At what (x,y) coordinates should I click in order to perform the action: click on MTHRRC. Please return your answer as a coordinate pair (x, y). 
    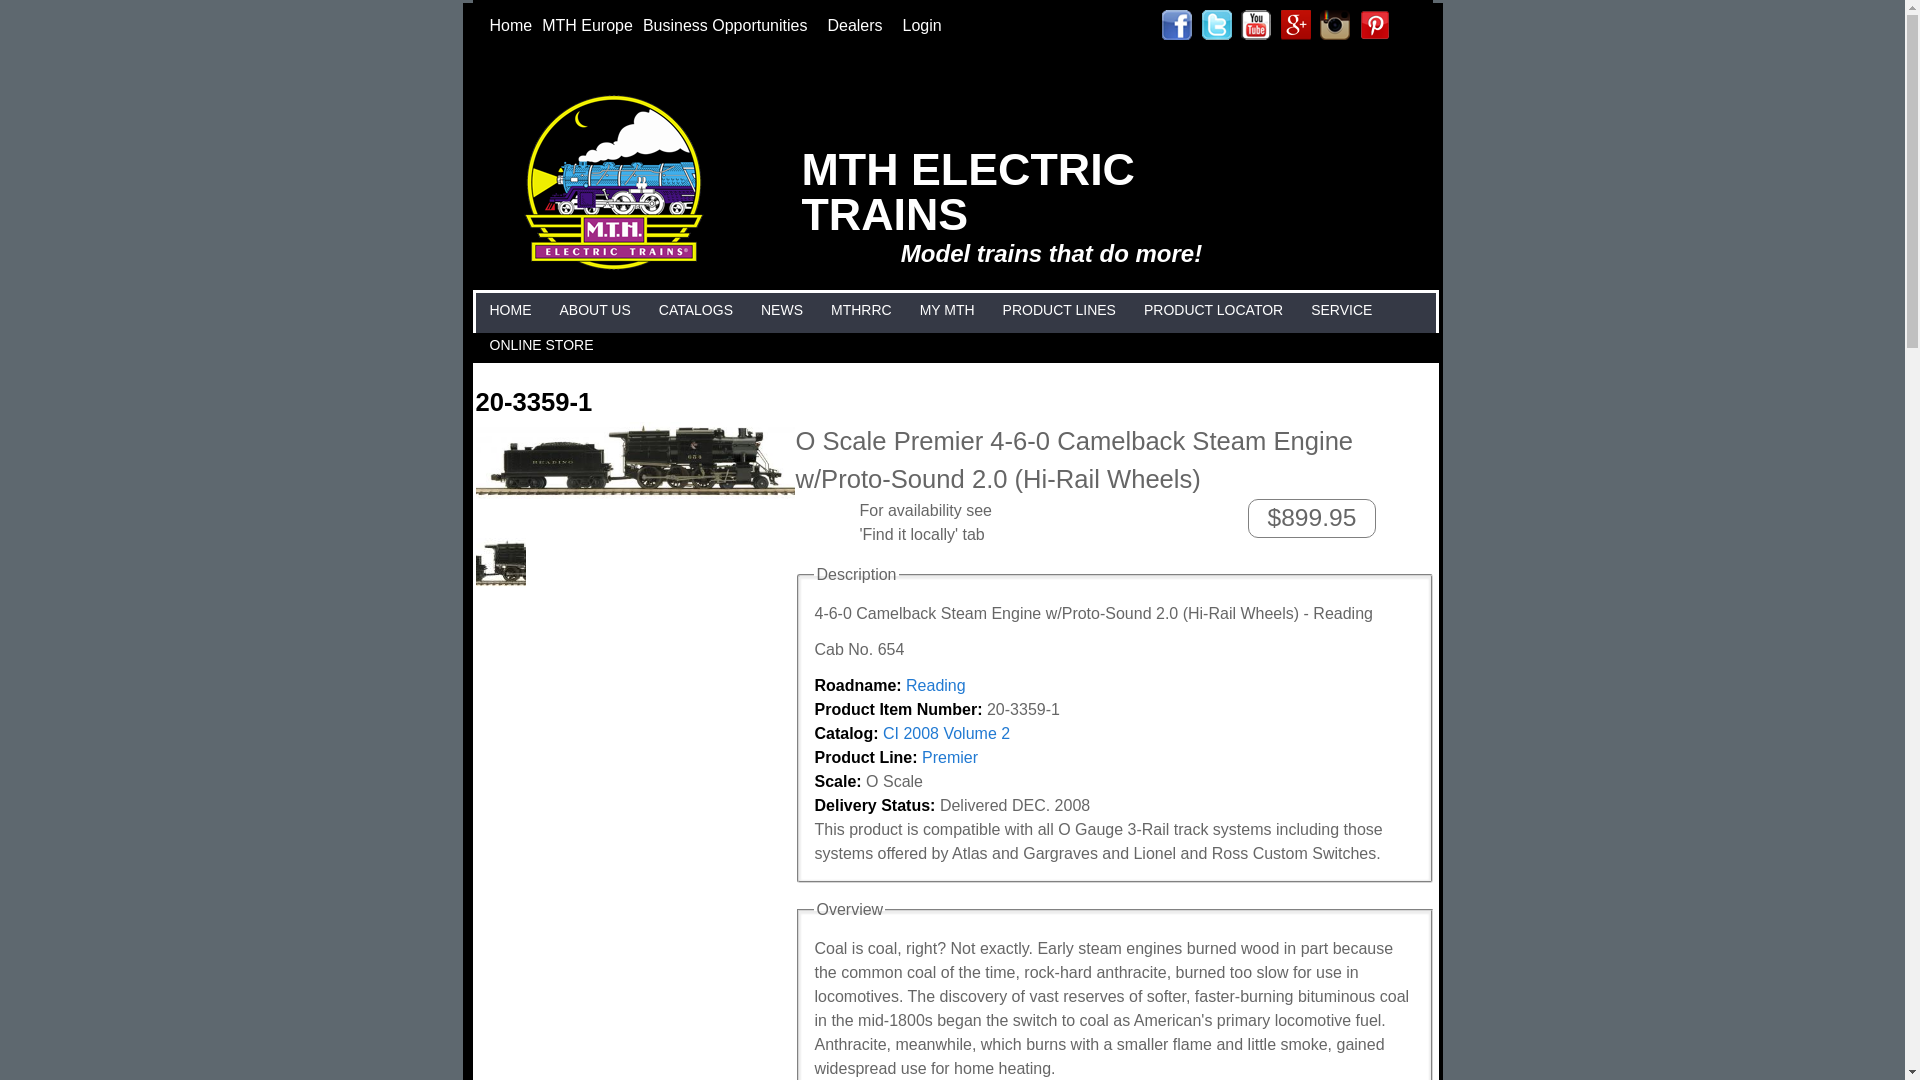
    Looking at the image, I should click on (860, 310).